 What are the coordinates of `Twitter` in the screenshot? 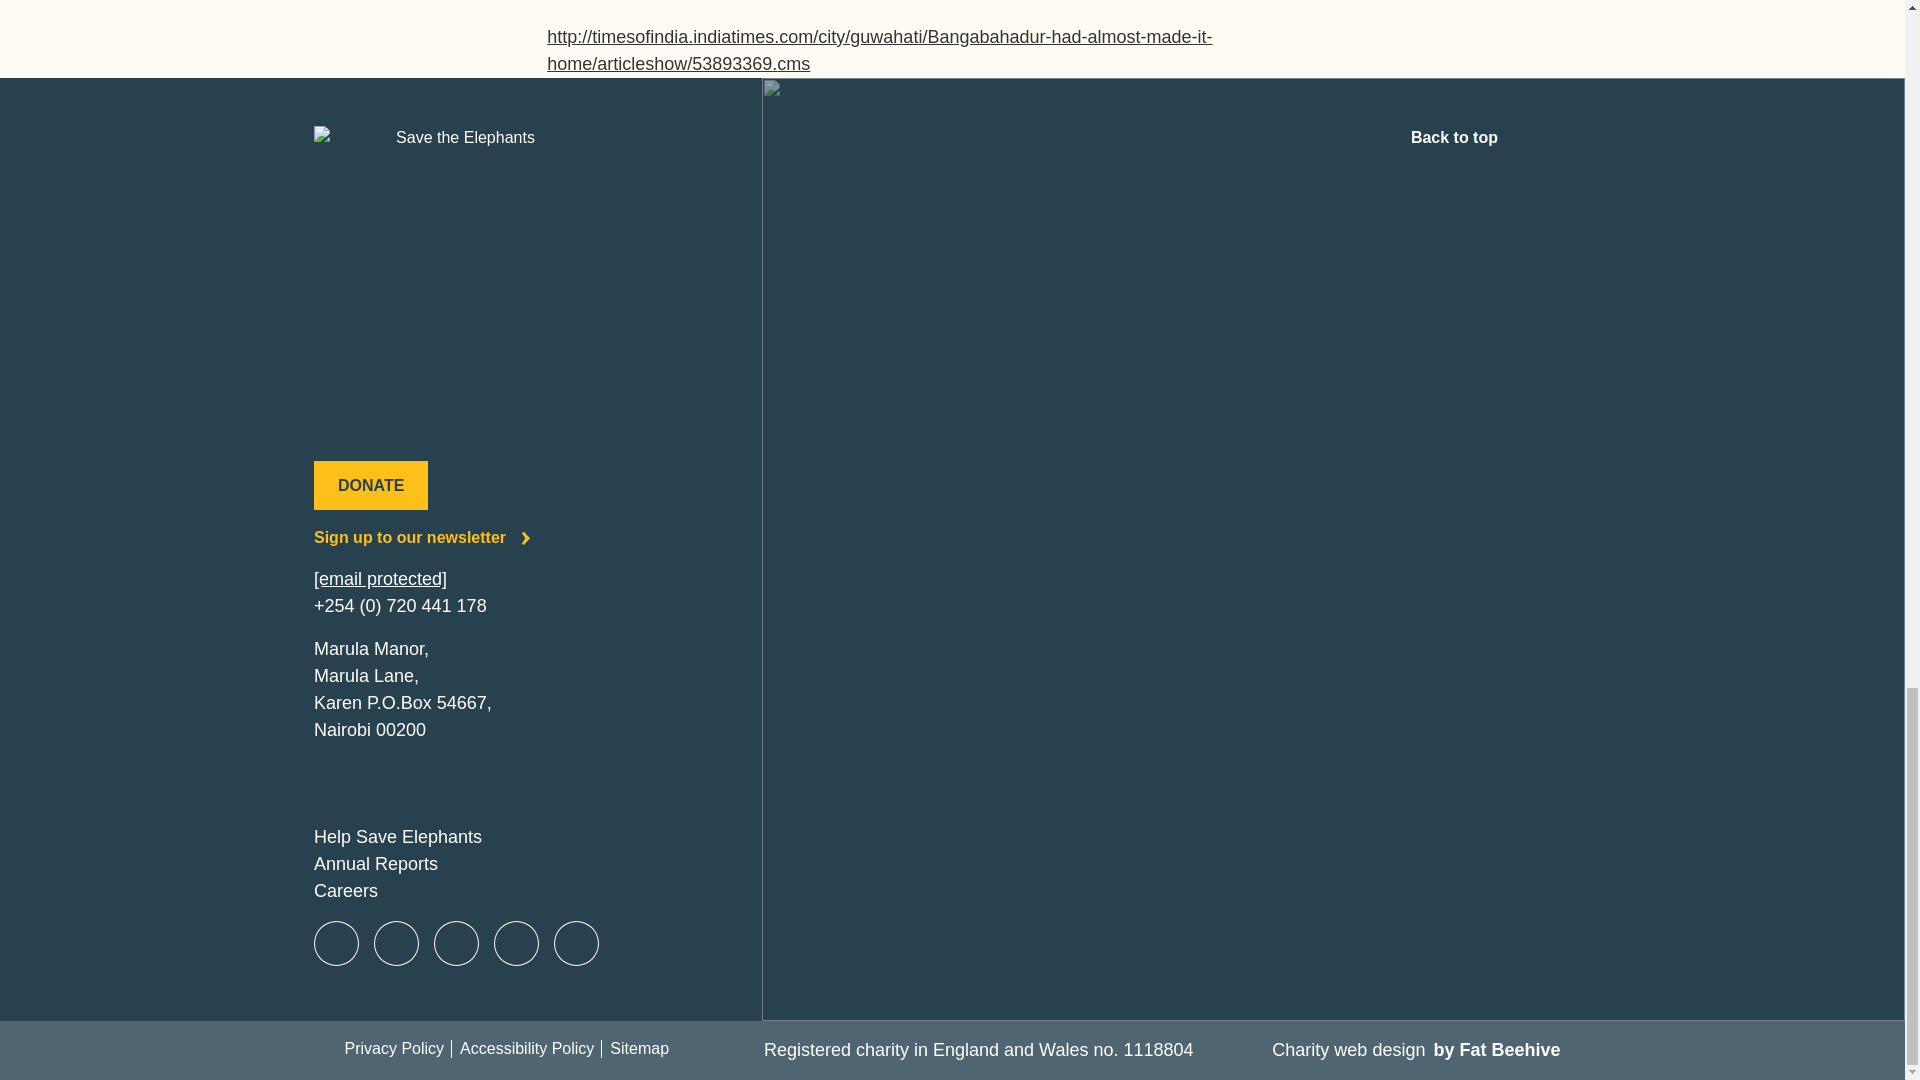 It's located at (396, 944).